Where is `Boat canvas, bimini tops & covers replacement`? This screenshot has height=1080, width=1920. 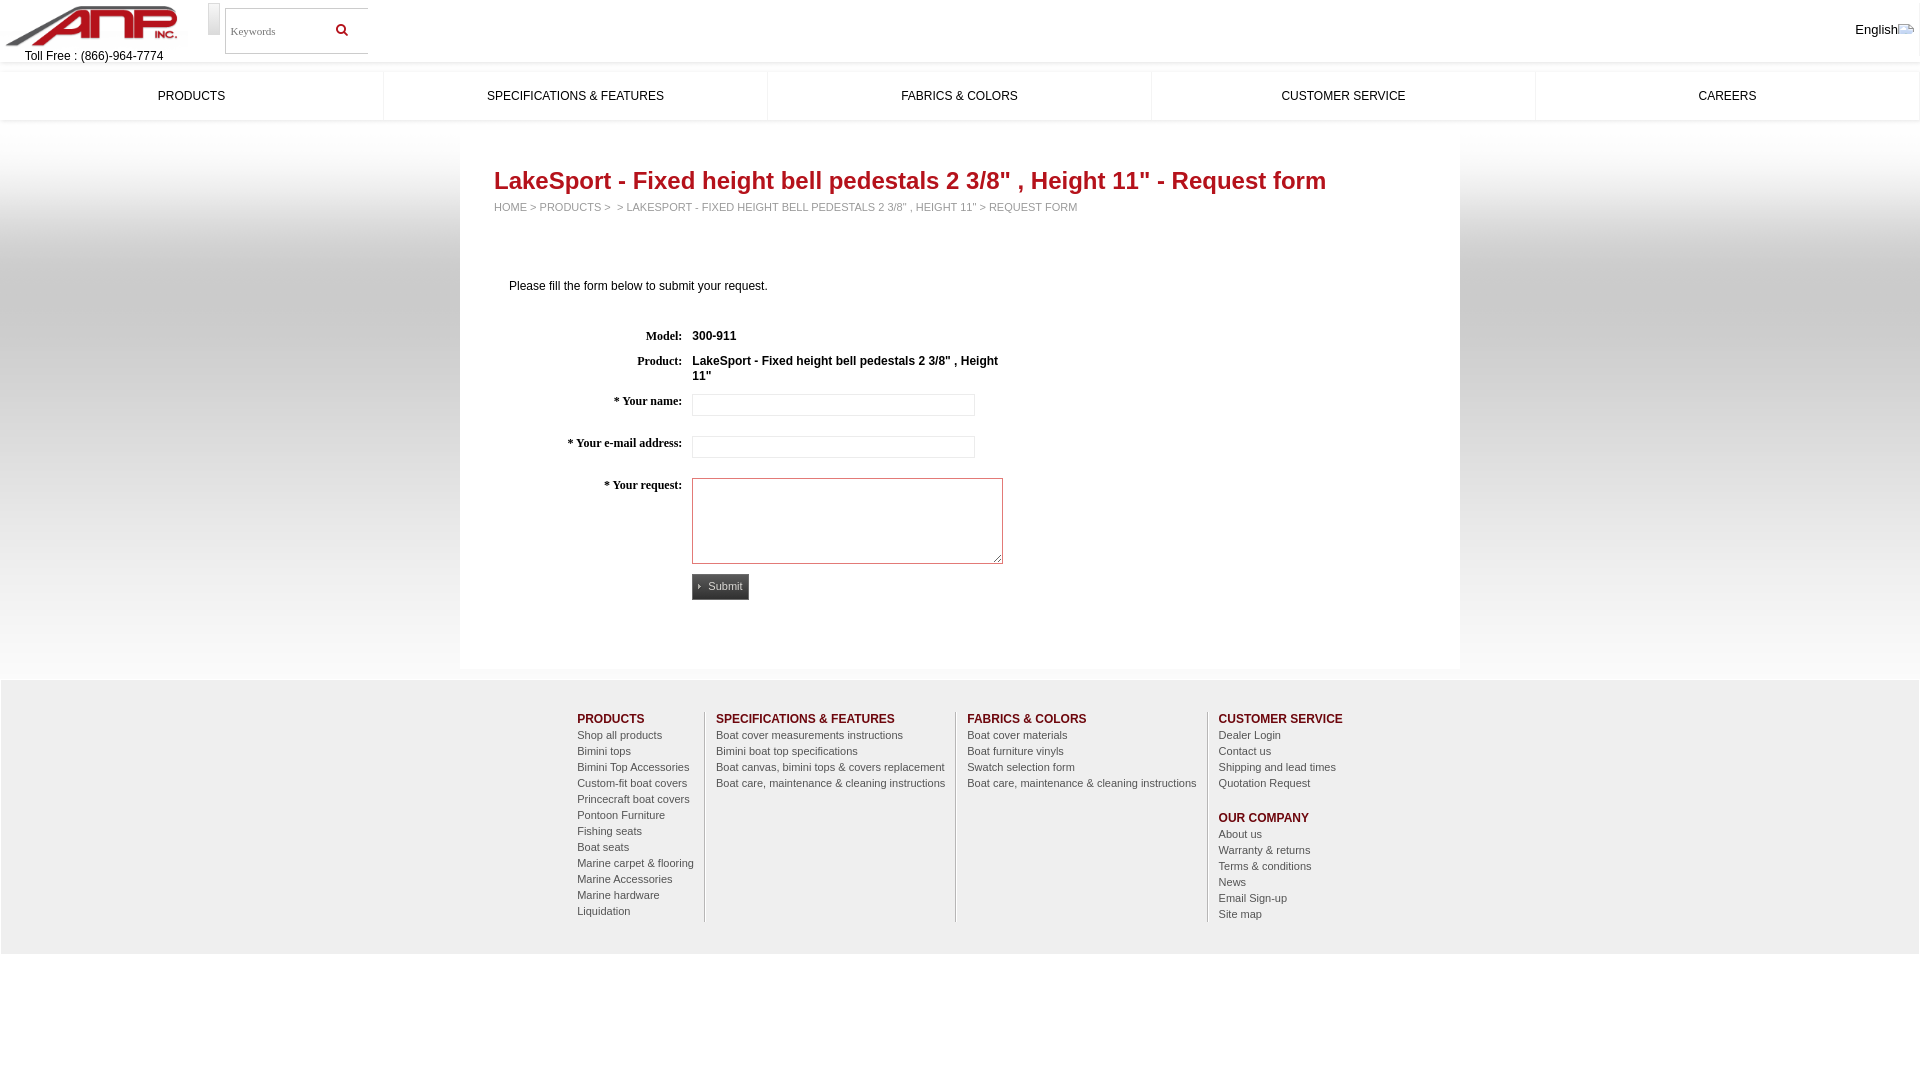
Boat canvas, bimini tops & covers replacement is located at coordinates (830, 766).